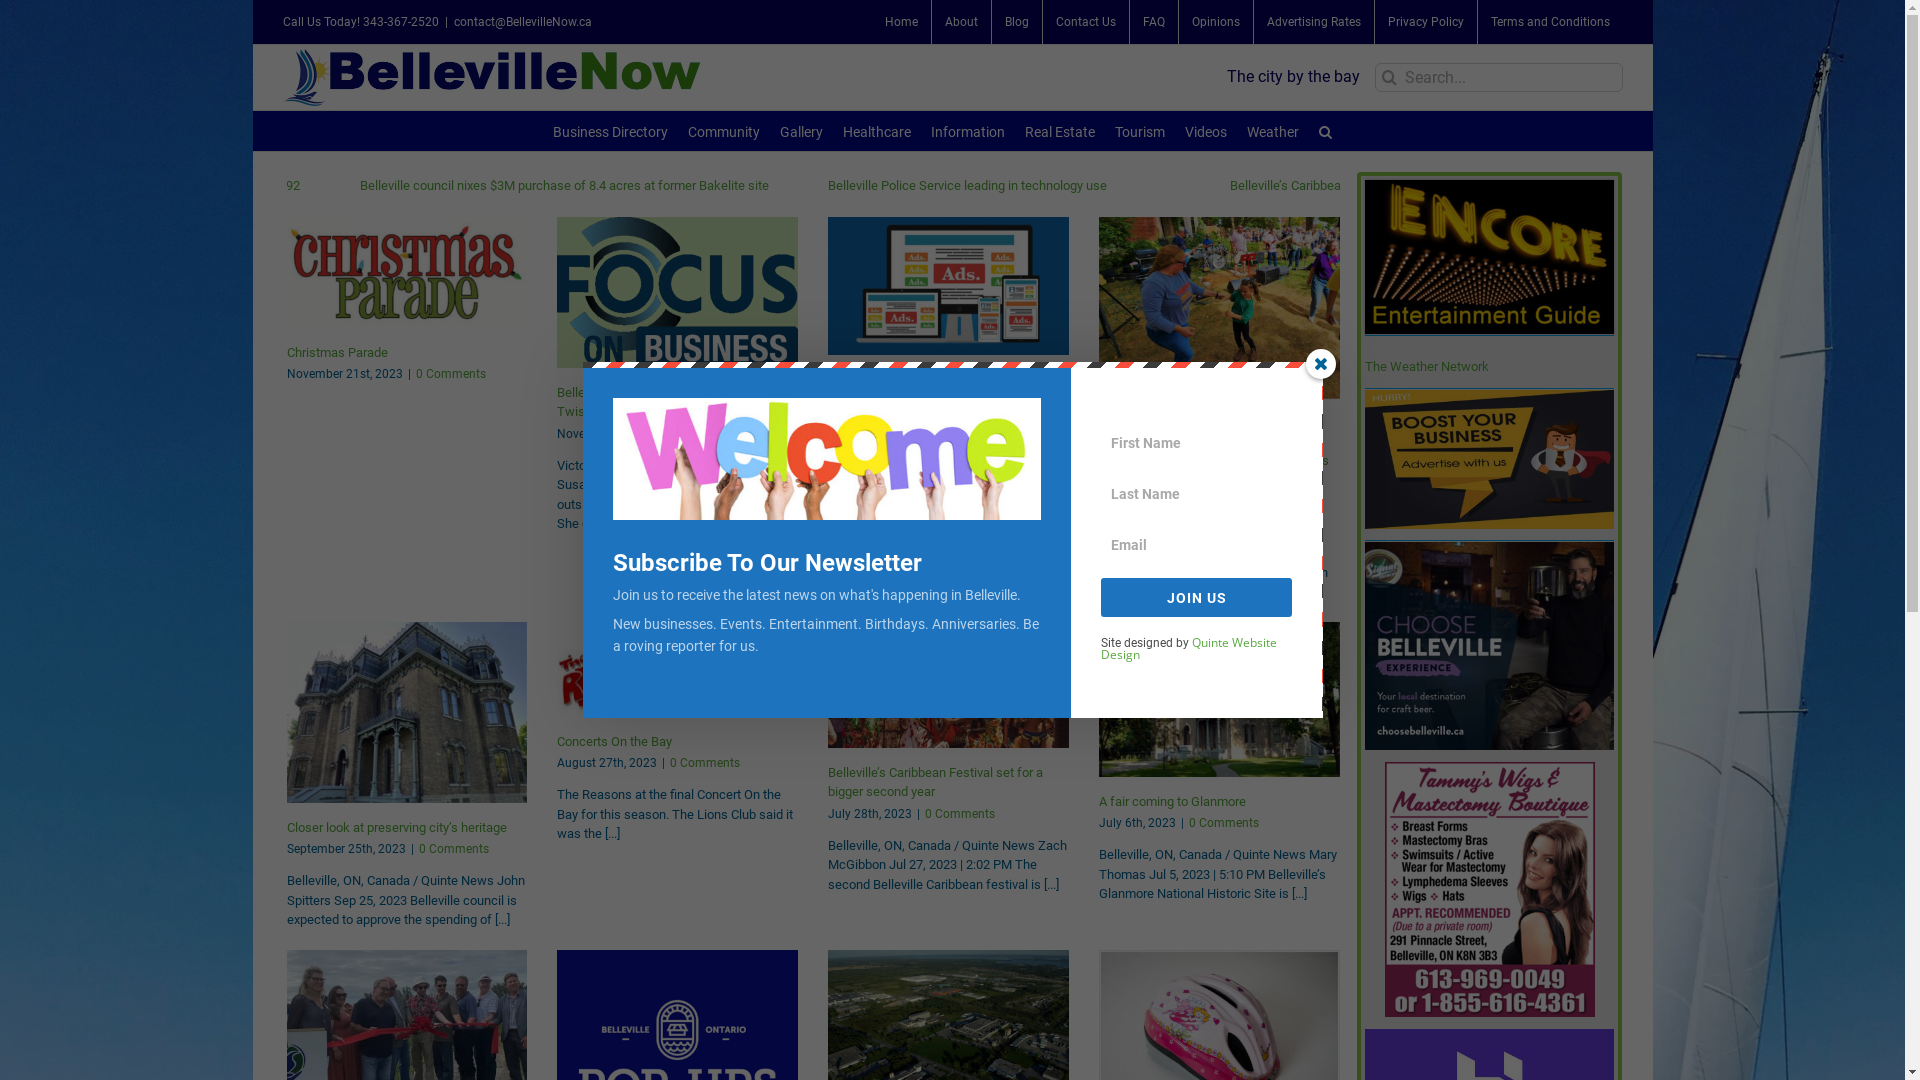 The image size is (1920, 1080). I want to click on Gallery, so click(802, 130).